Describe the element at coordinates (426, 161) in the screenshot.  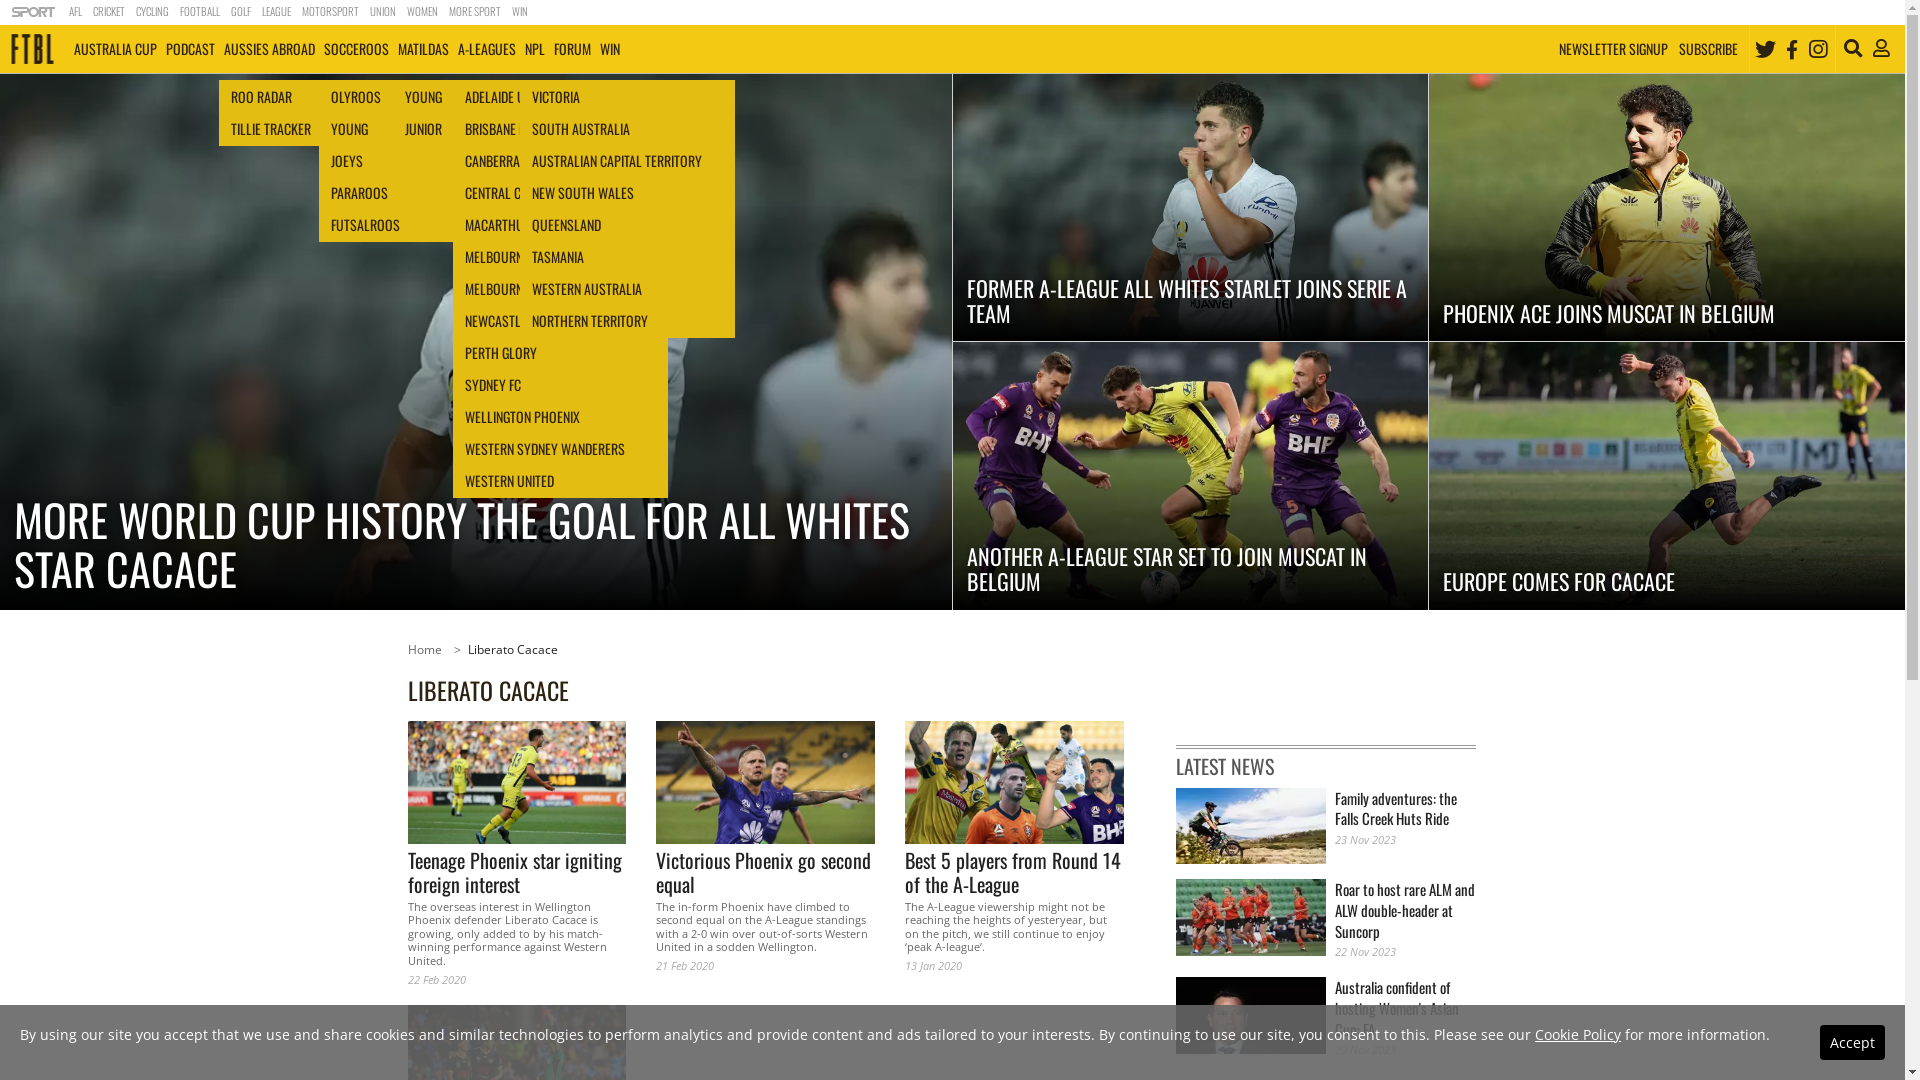
I see `JOEYS` at that location.